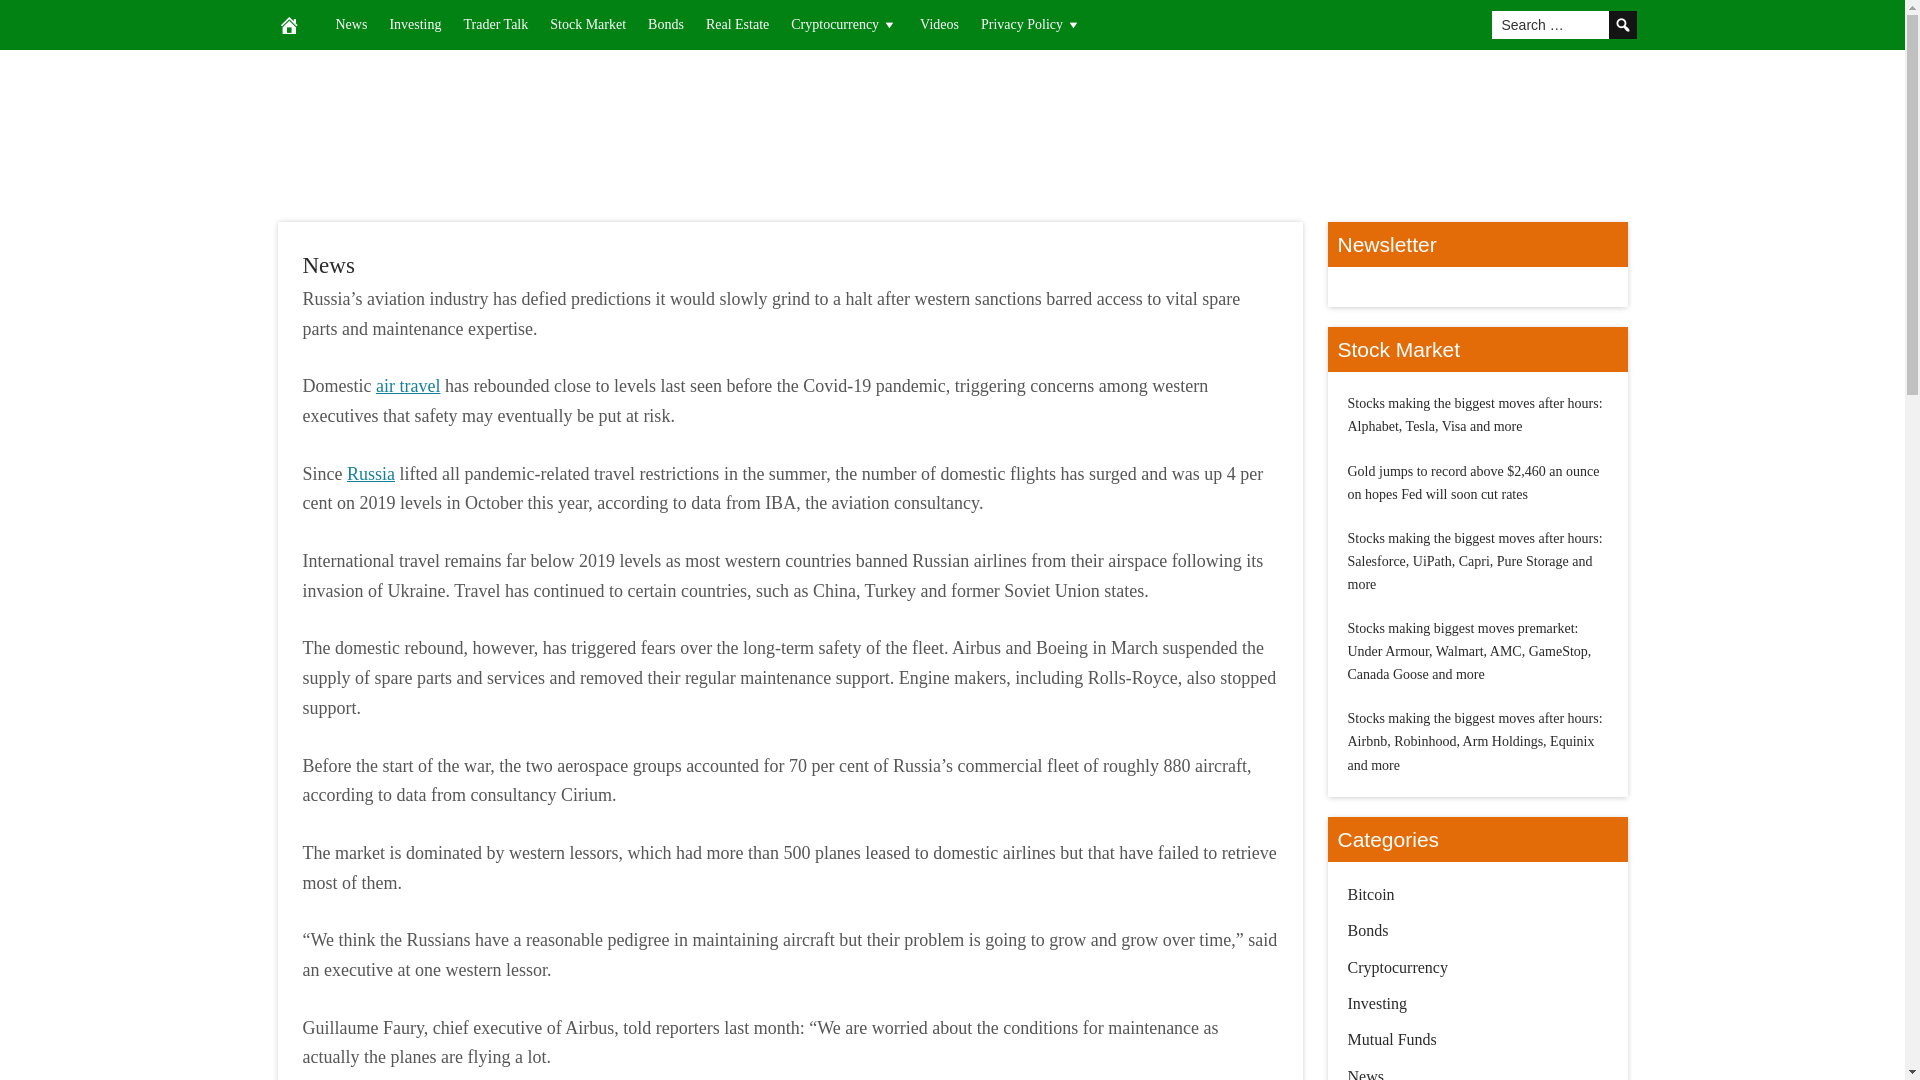  I want to click on News, so click(327, 264).